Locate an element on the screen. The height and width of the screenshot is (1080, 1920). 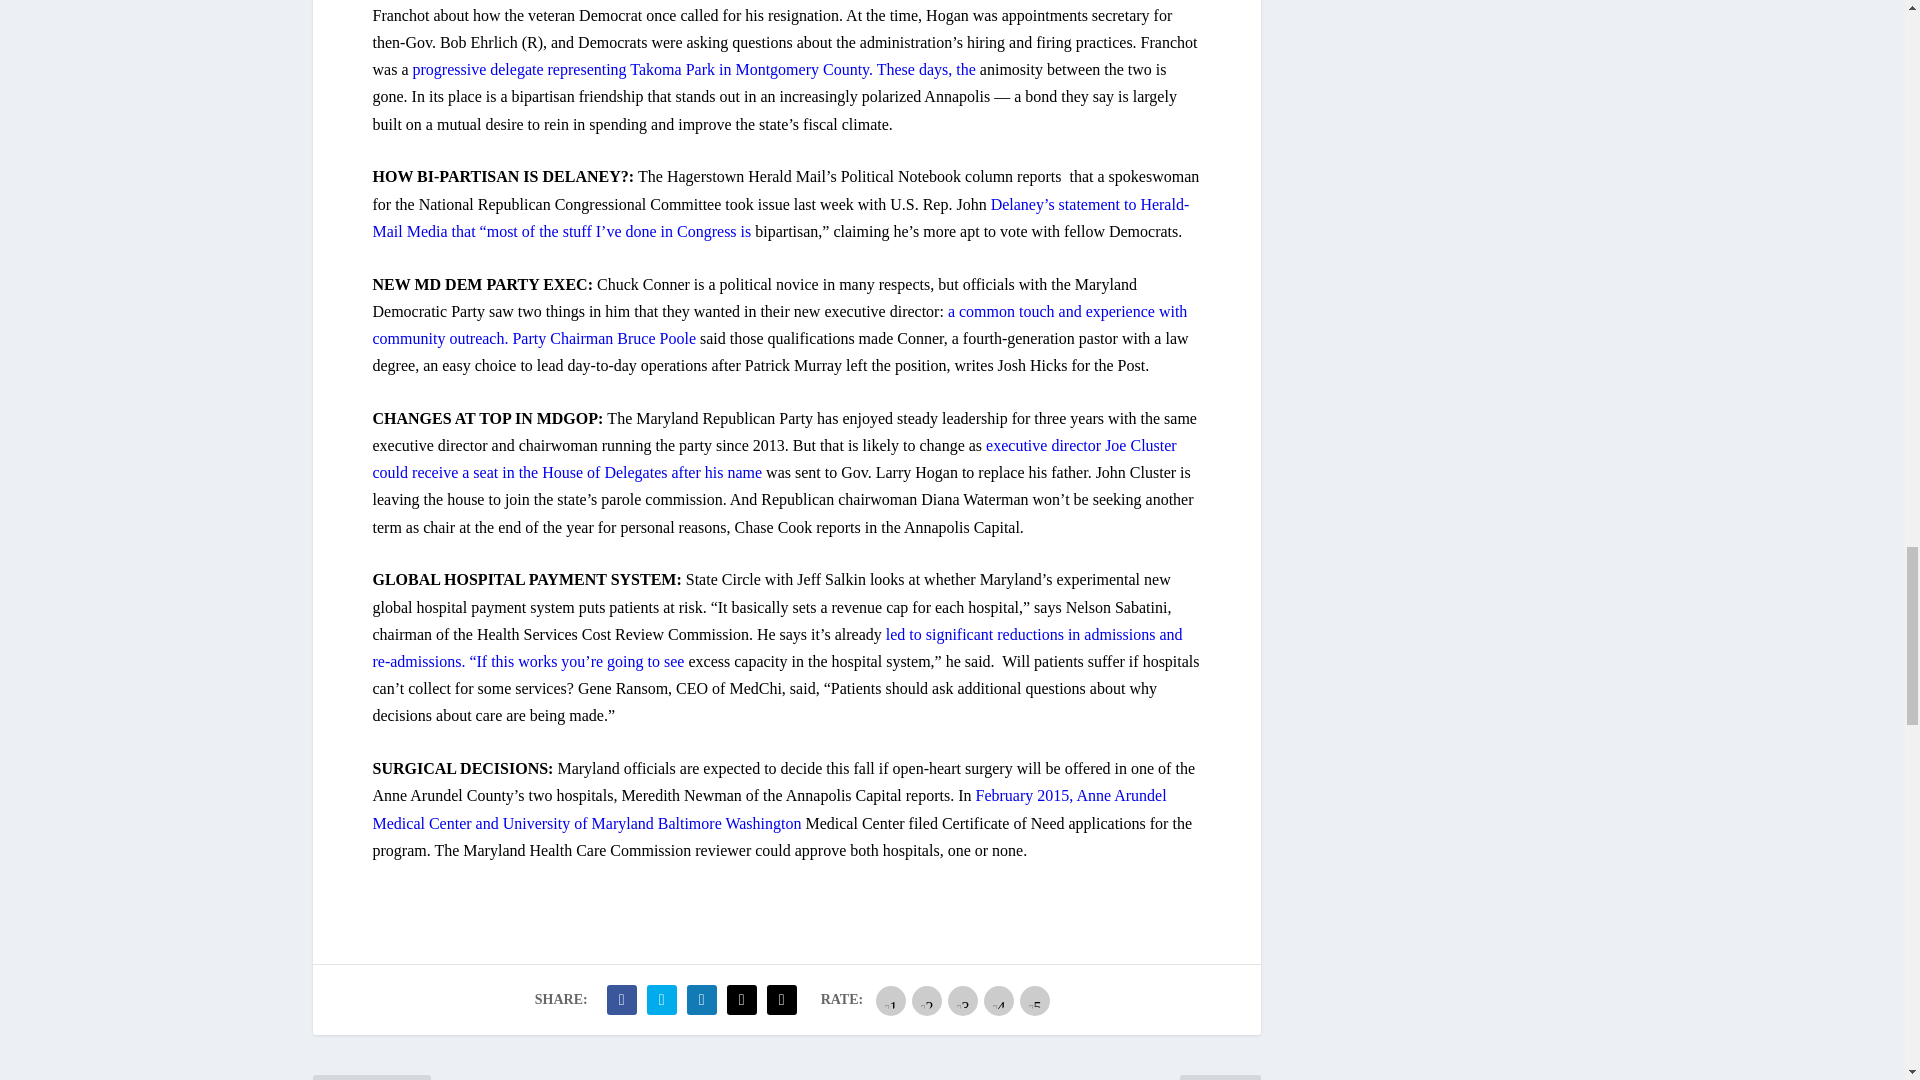
Share "State Roundup, August 15, 2016" via Facebook is located at coordinates (622, 999).